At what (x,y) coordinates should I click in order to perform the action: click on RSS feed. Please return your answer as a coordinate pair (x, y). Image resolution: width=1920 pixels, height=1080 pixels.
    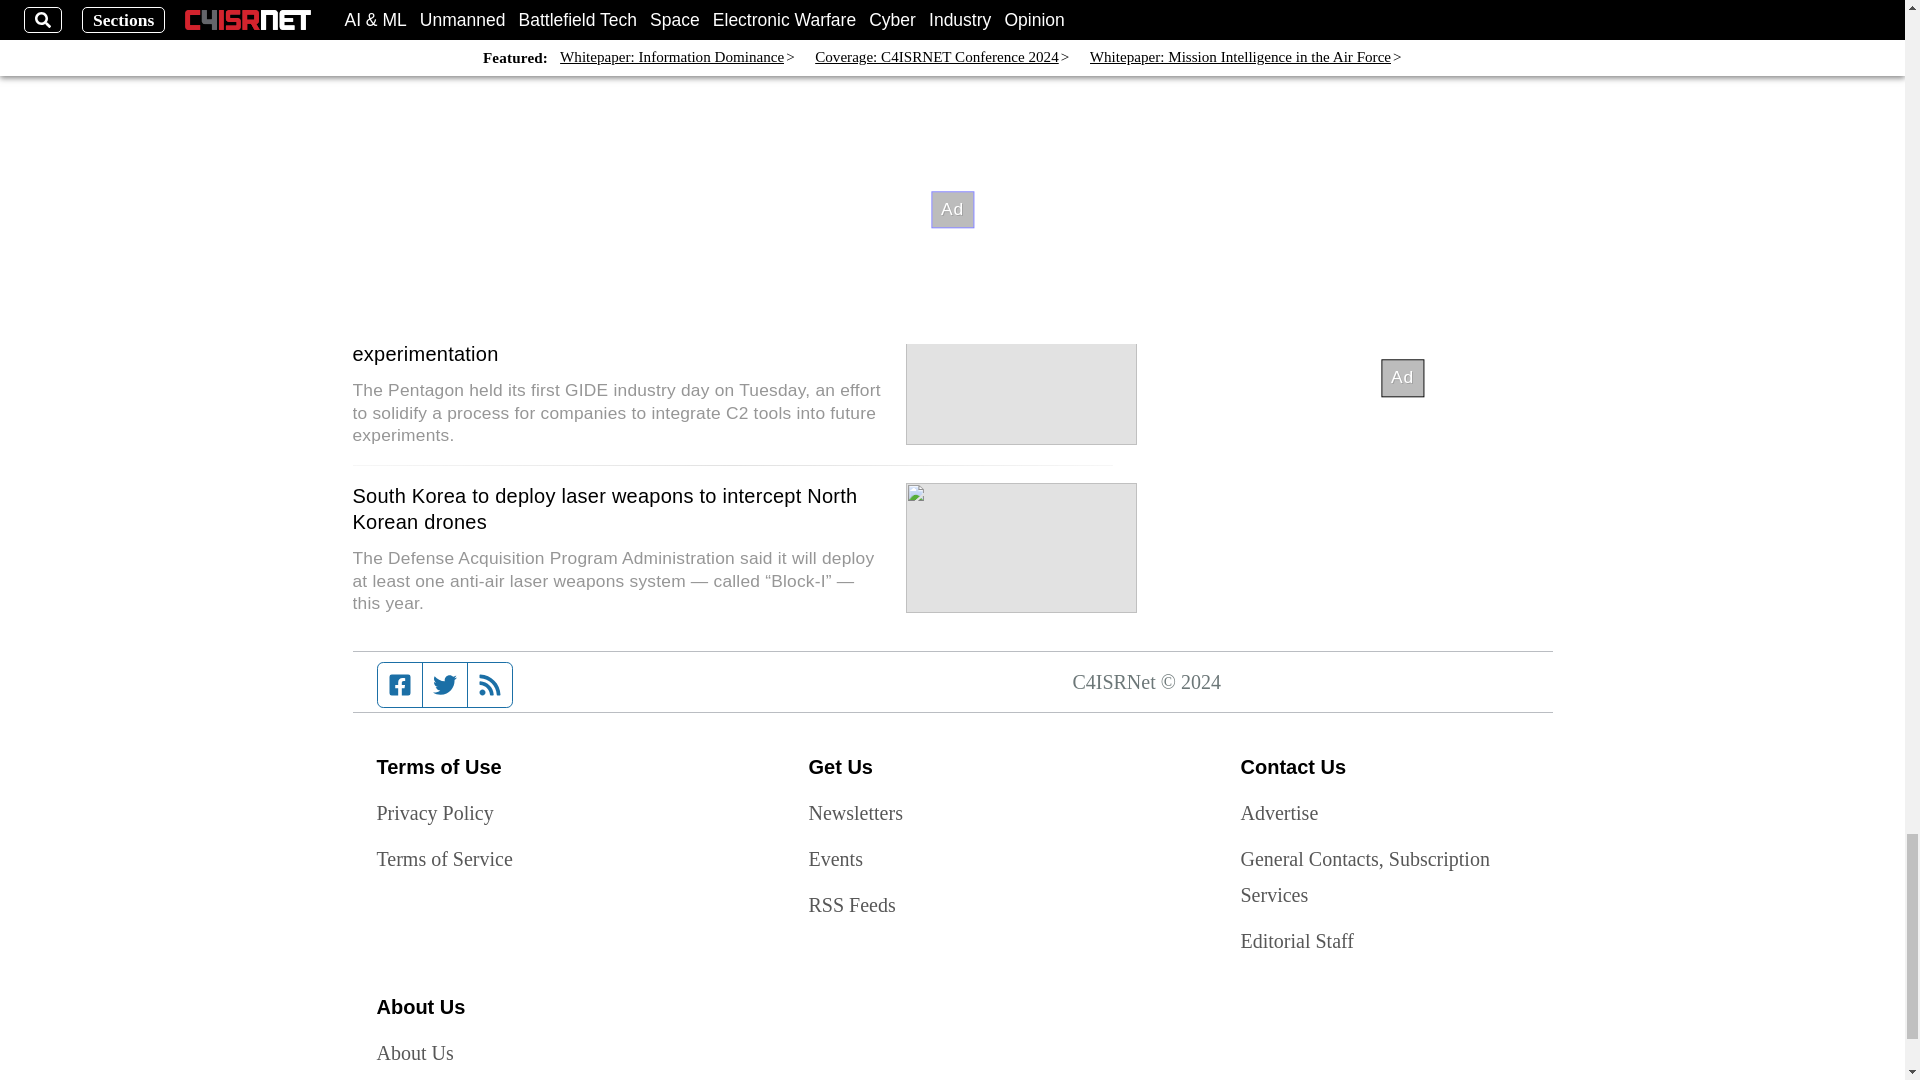
    Looking at the image, I should click on (490, 685).